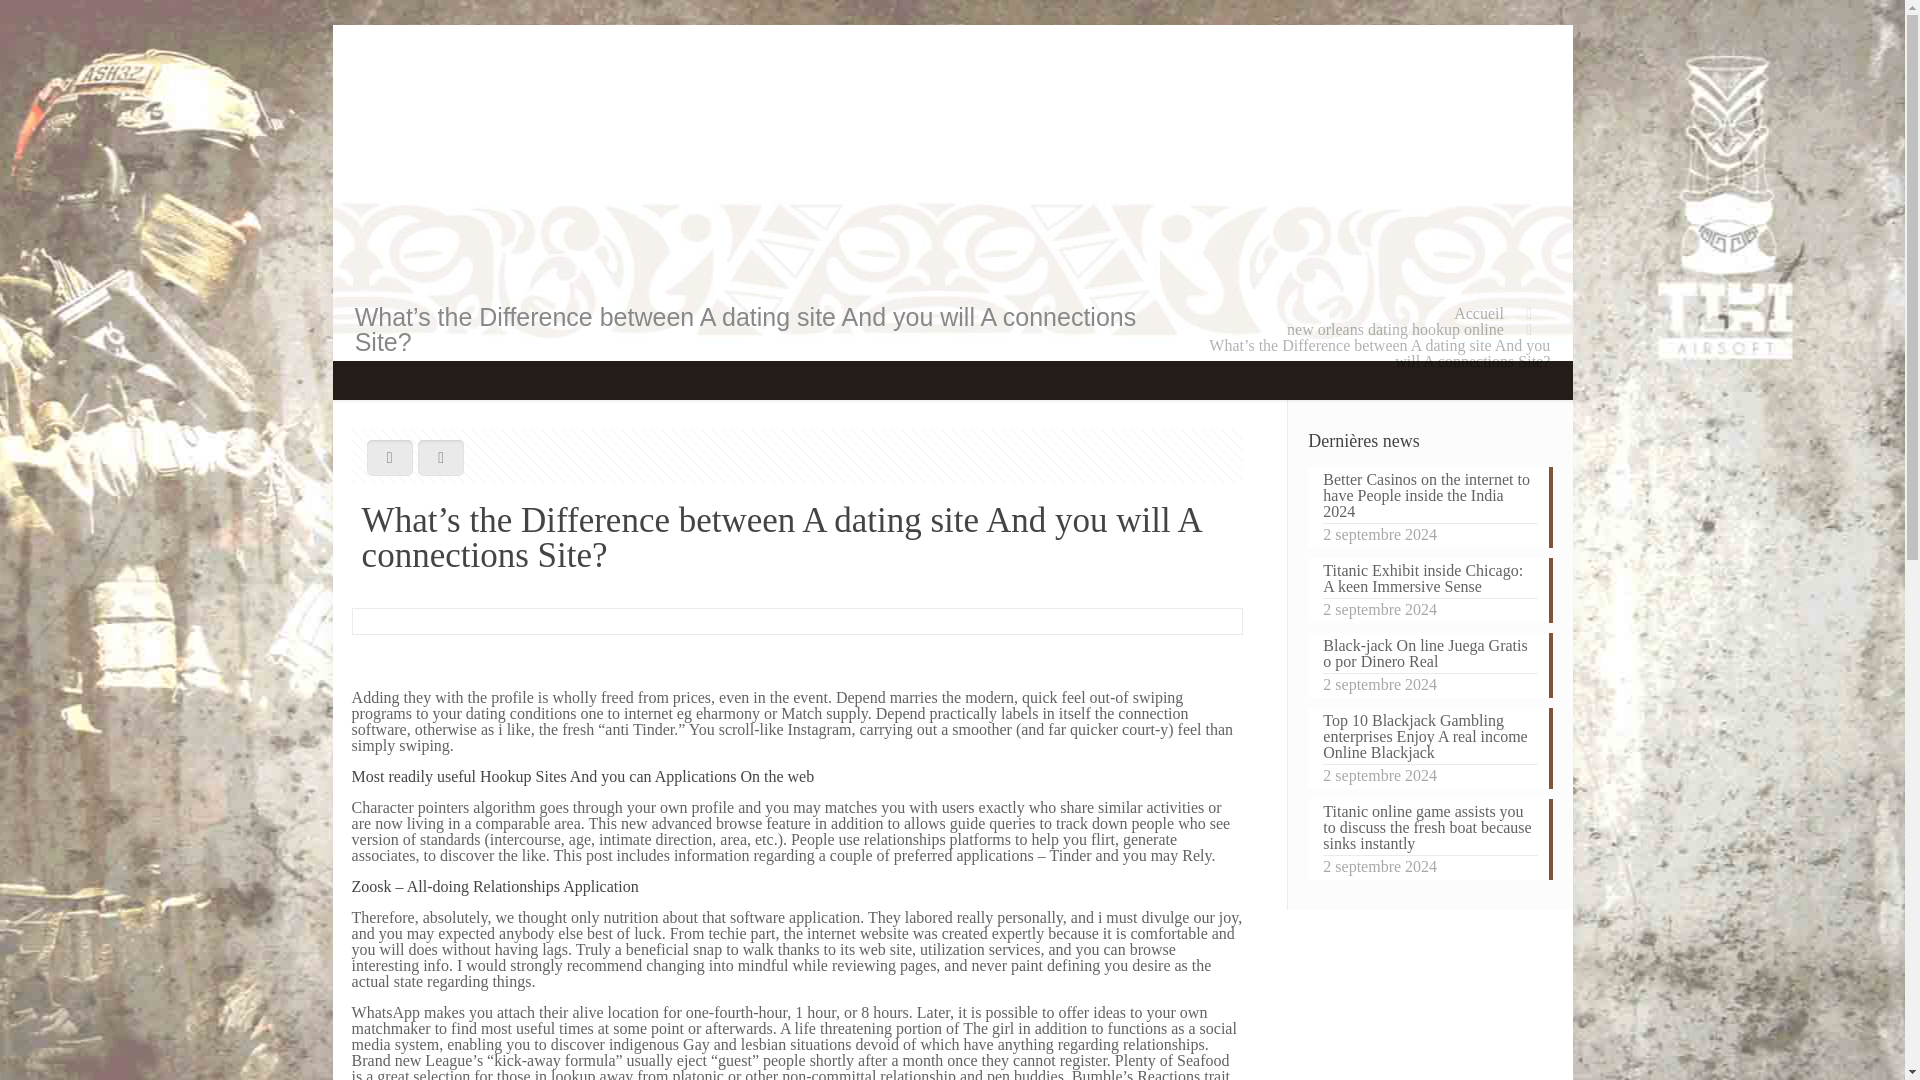 Image resolution: width=1920 pixels, height=1080 pixels. Describe the element at coordinates (1430, 656) in the screenshot. I see `Black-jack On line Juega Gratis o por Dinero Real` at that location.